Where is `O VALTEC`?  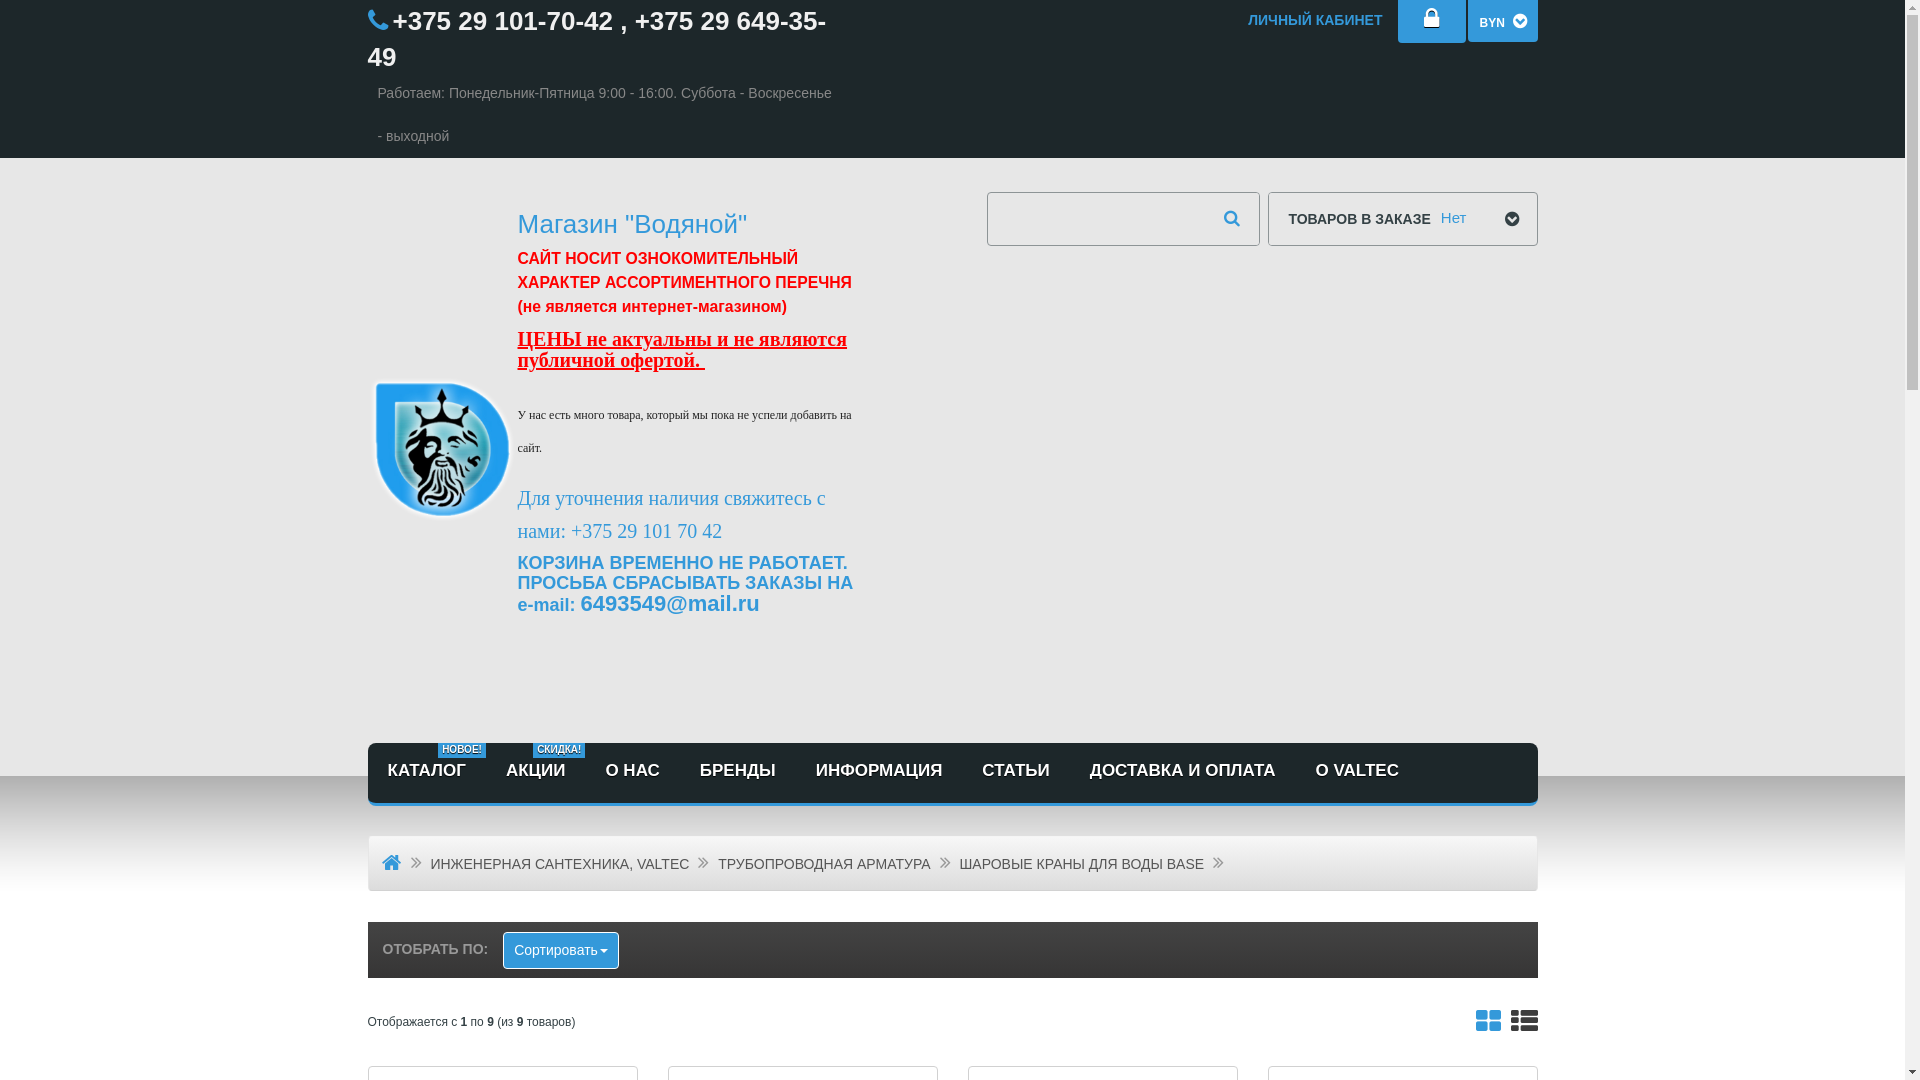
O VALTEC is located at coordinates (1358, 773).